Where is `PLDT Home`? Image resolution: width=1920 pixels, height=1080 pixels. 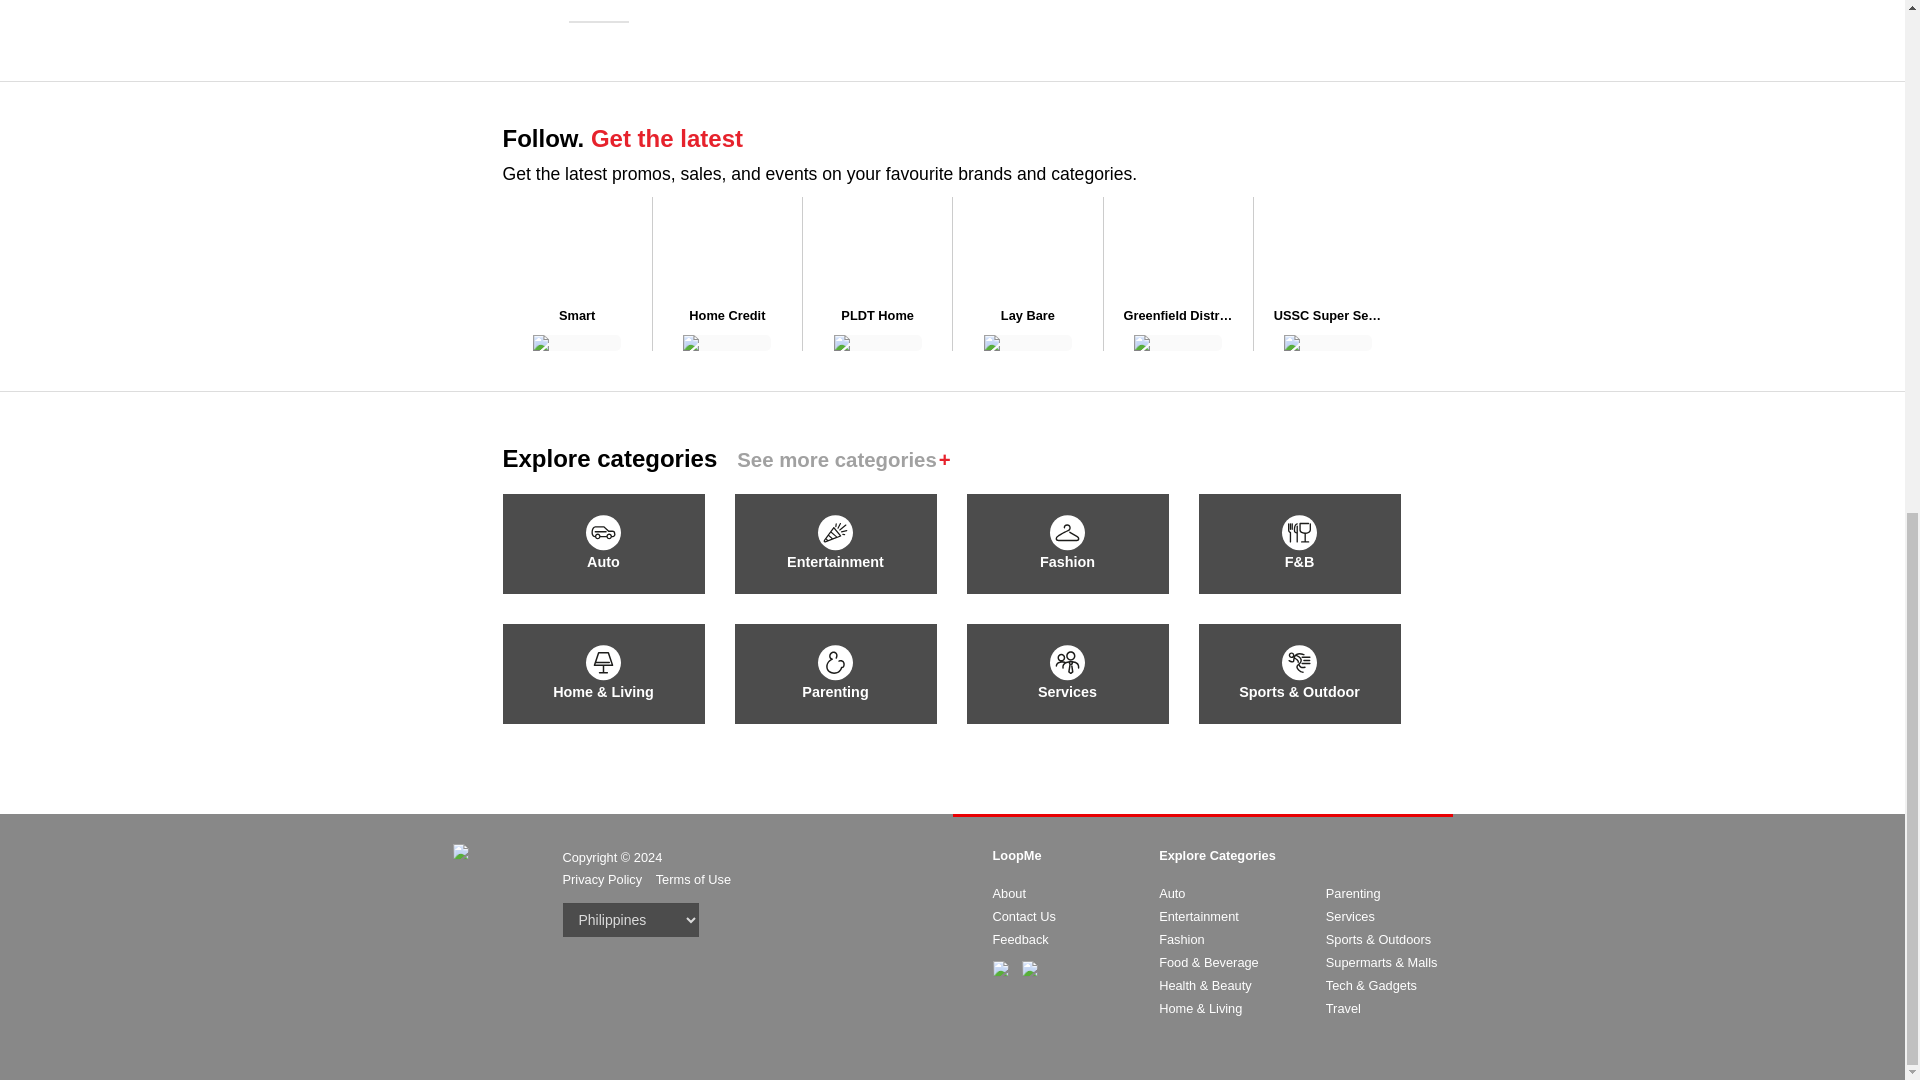
PLDT Home is located at coordinates (877, 316).